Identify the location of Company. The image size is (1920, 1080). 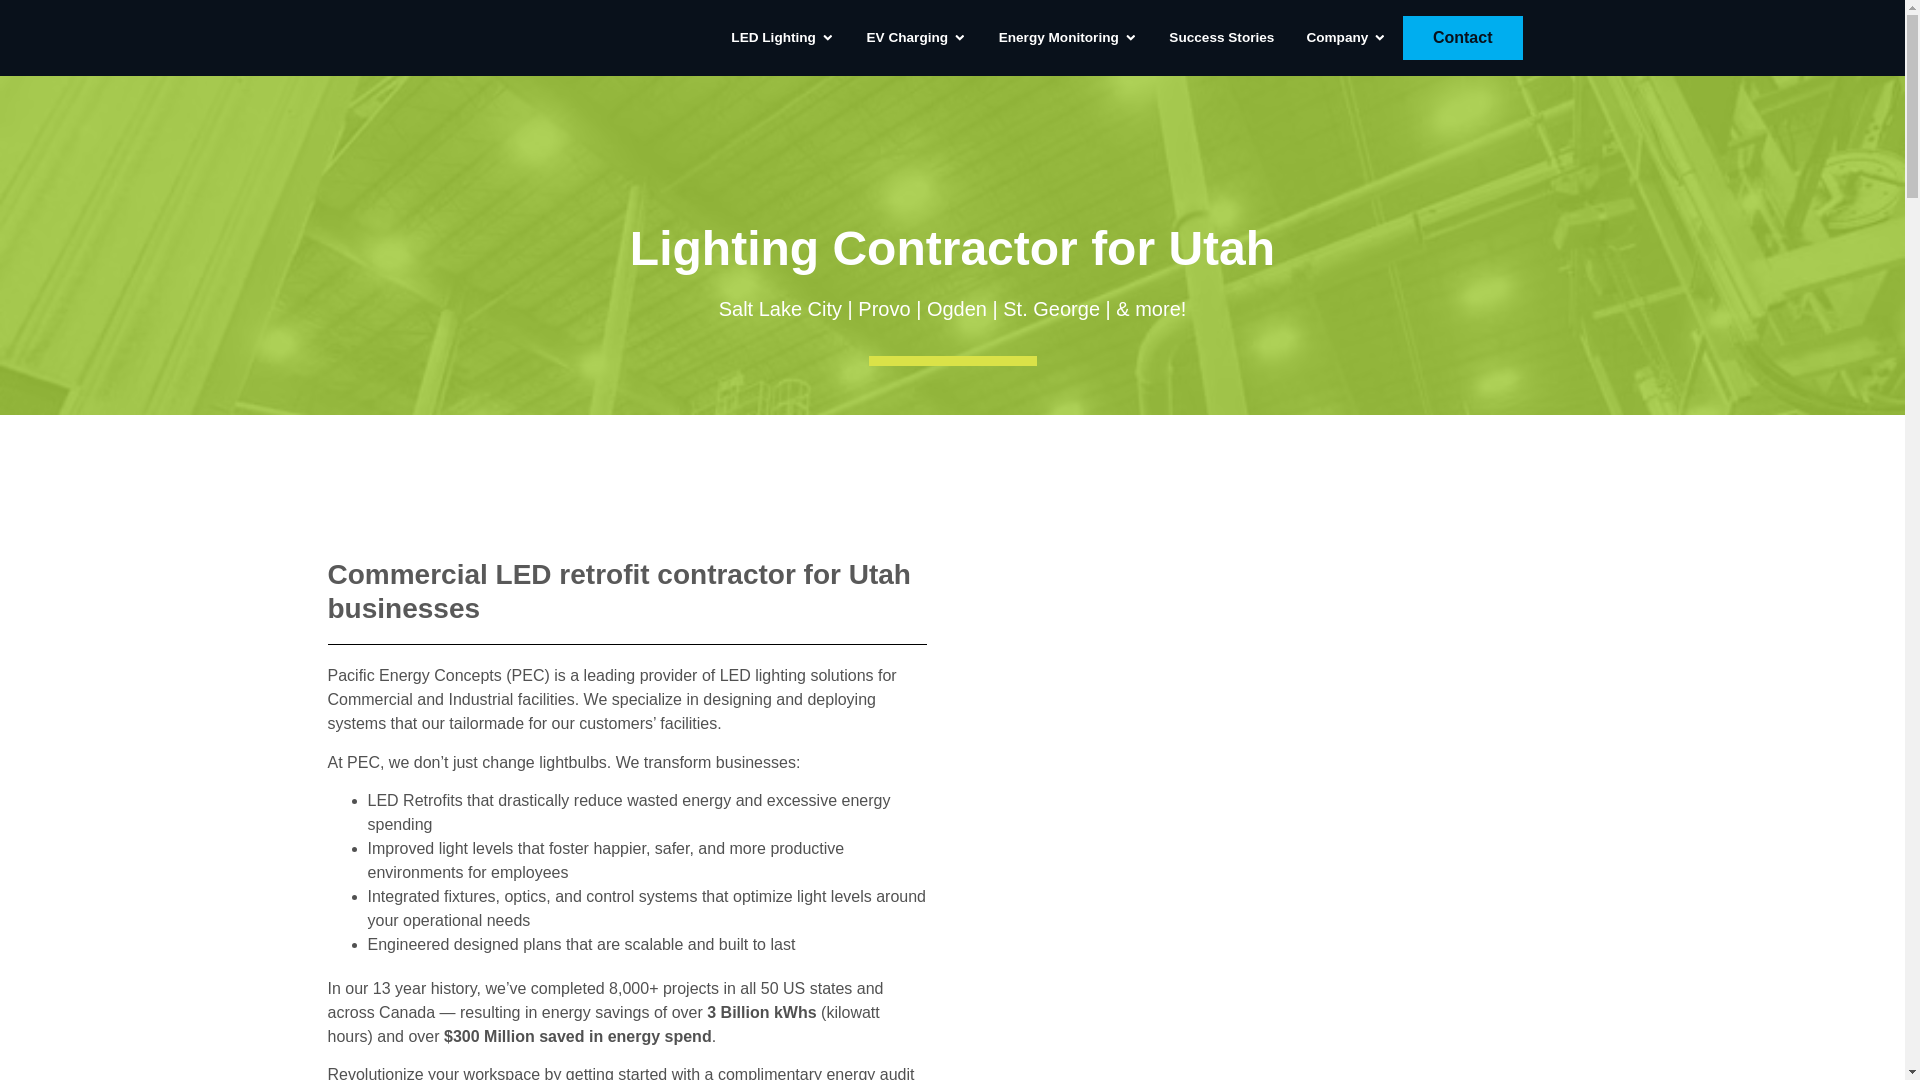
(1336, 38).